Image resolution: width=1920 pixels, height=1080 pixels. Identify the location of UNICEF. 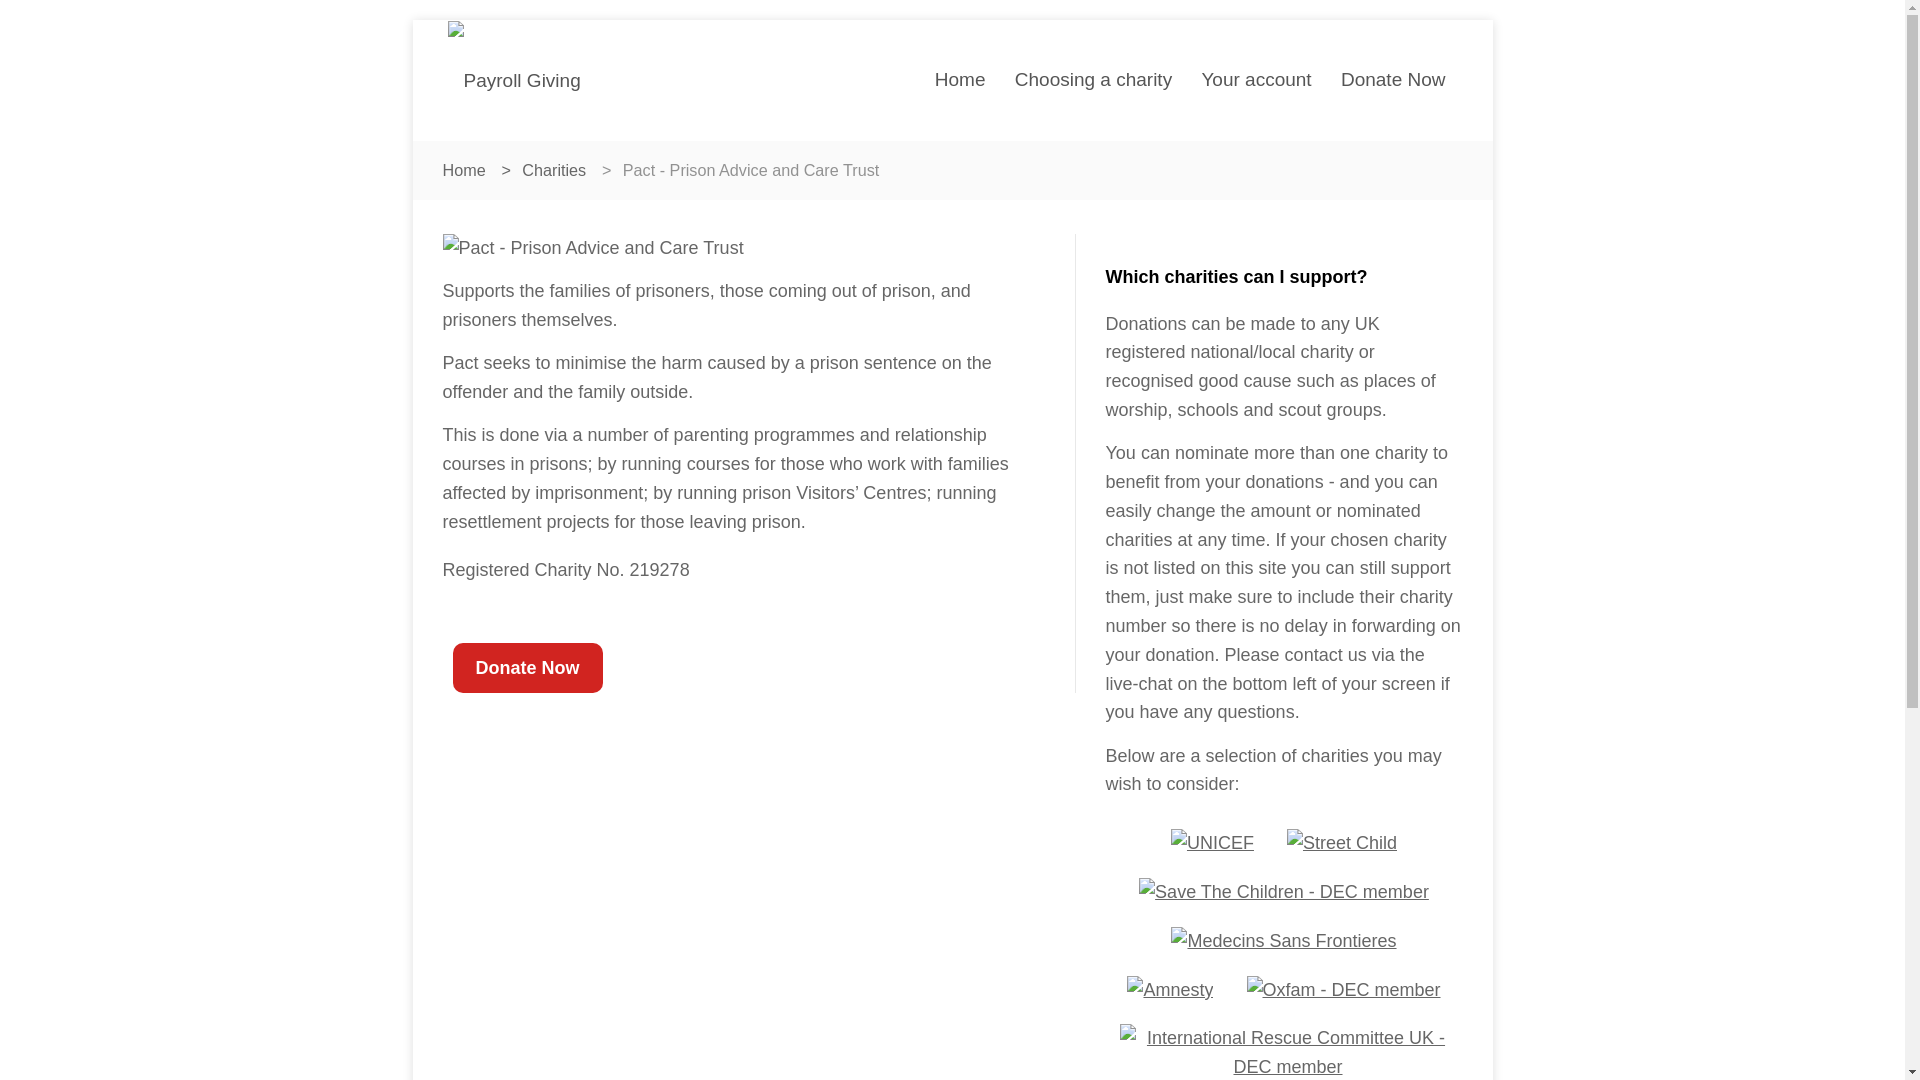
(1212, 843).